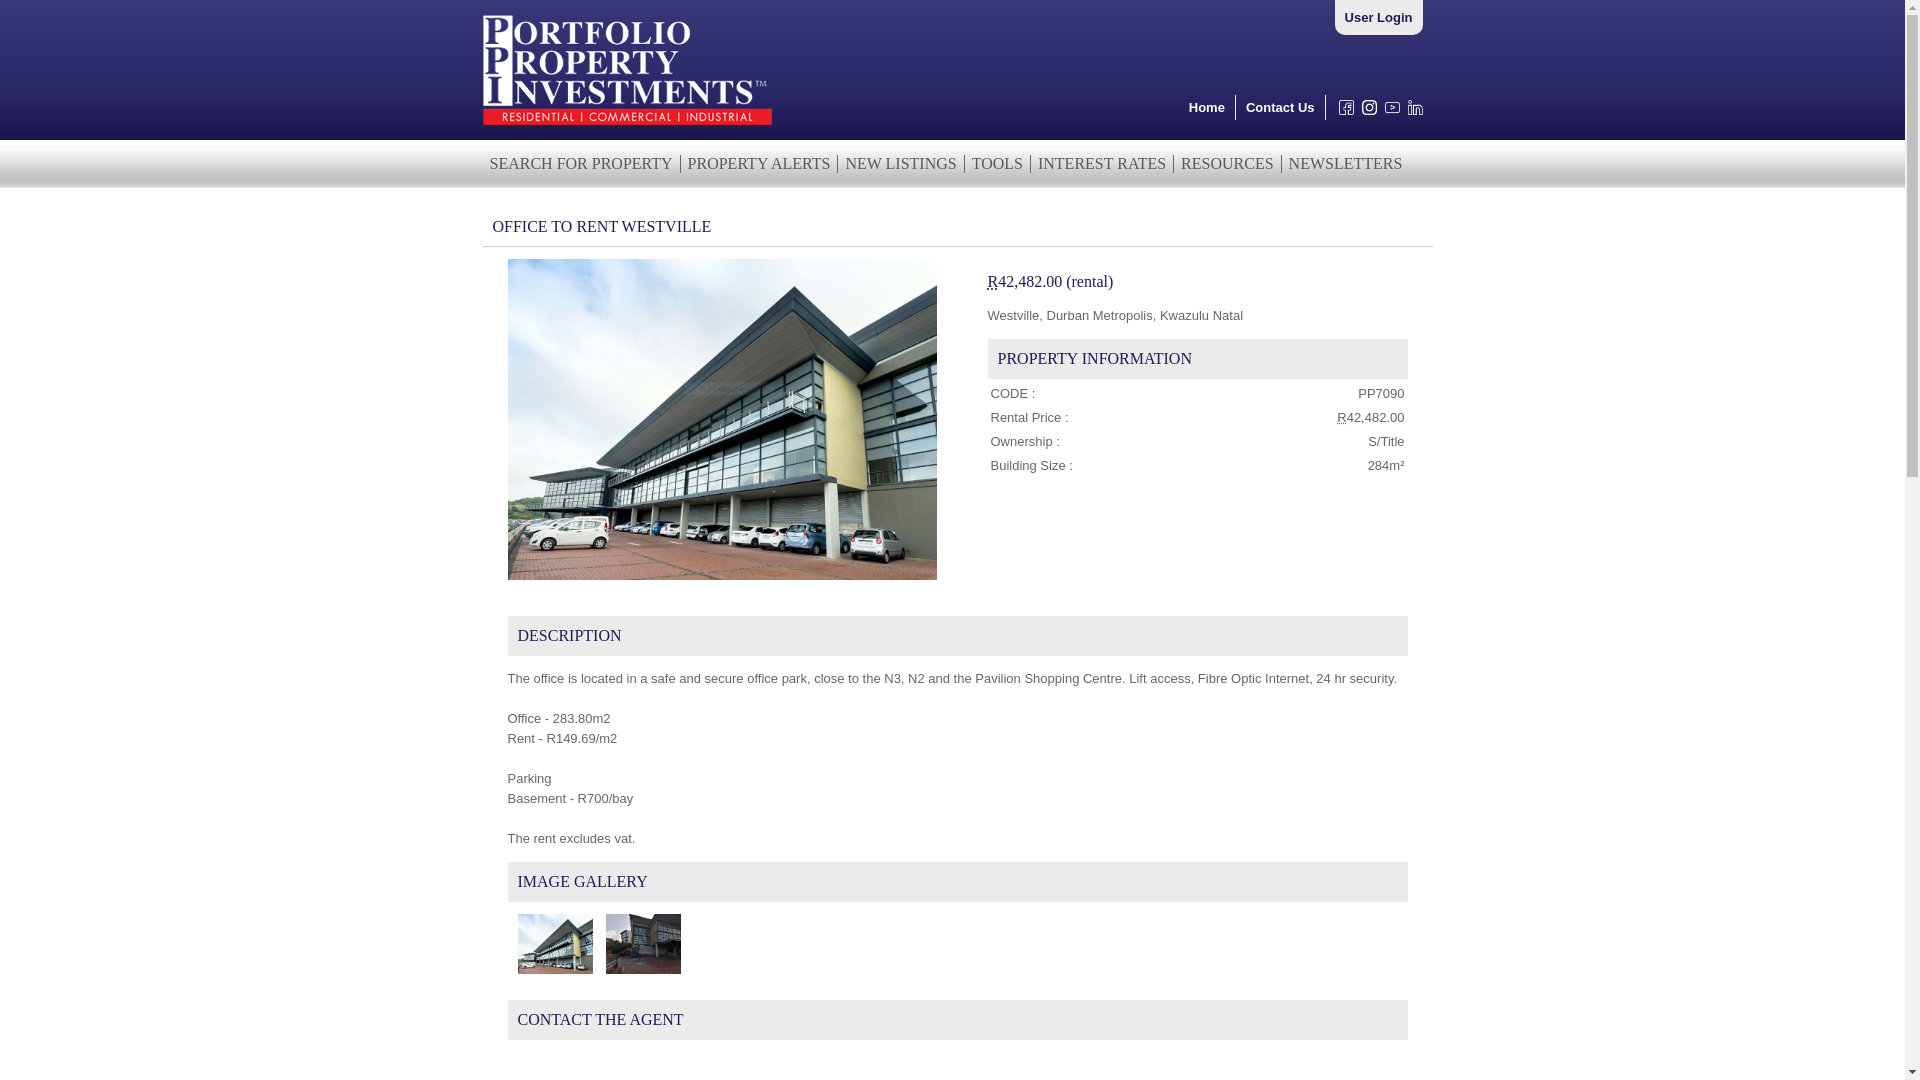 This screenshot has width=1920, height=1080. Describe the element at coordinates (1388, 112) in the screenshot. I see `YouTube` at that location.